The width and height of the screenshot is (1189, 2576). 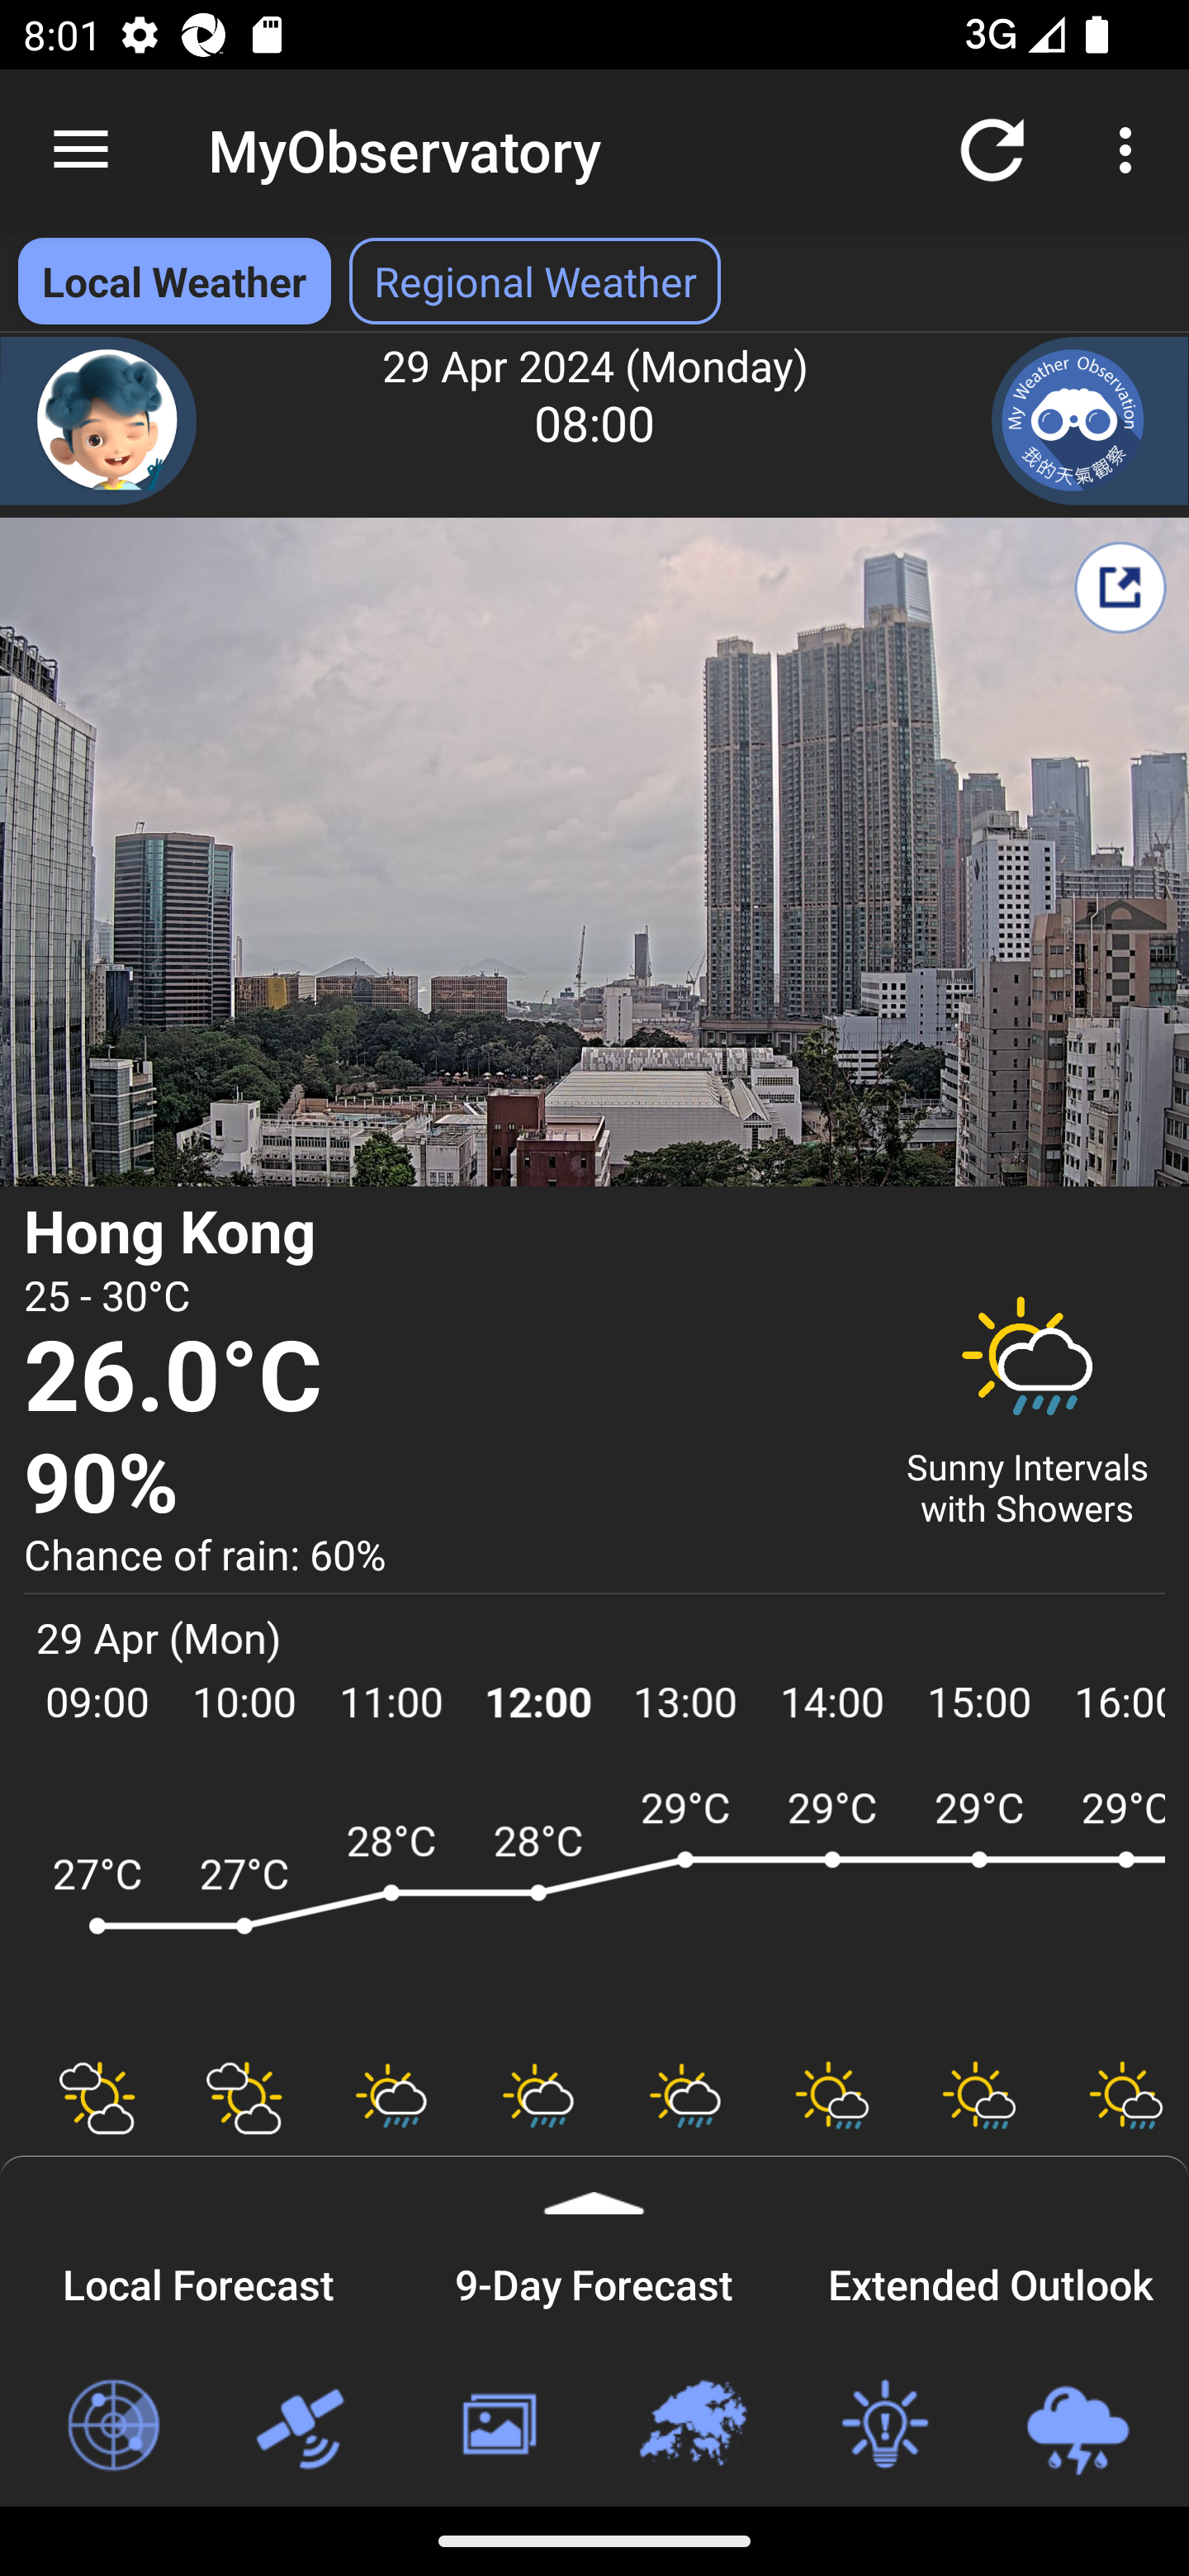 What do you see at coordinates (691, 2426) in the screenshot?
I see `Regional Weather` at bounding box center [691, 2426].